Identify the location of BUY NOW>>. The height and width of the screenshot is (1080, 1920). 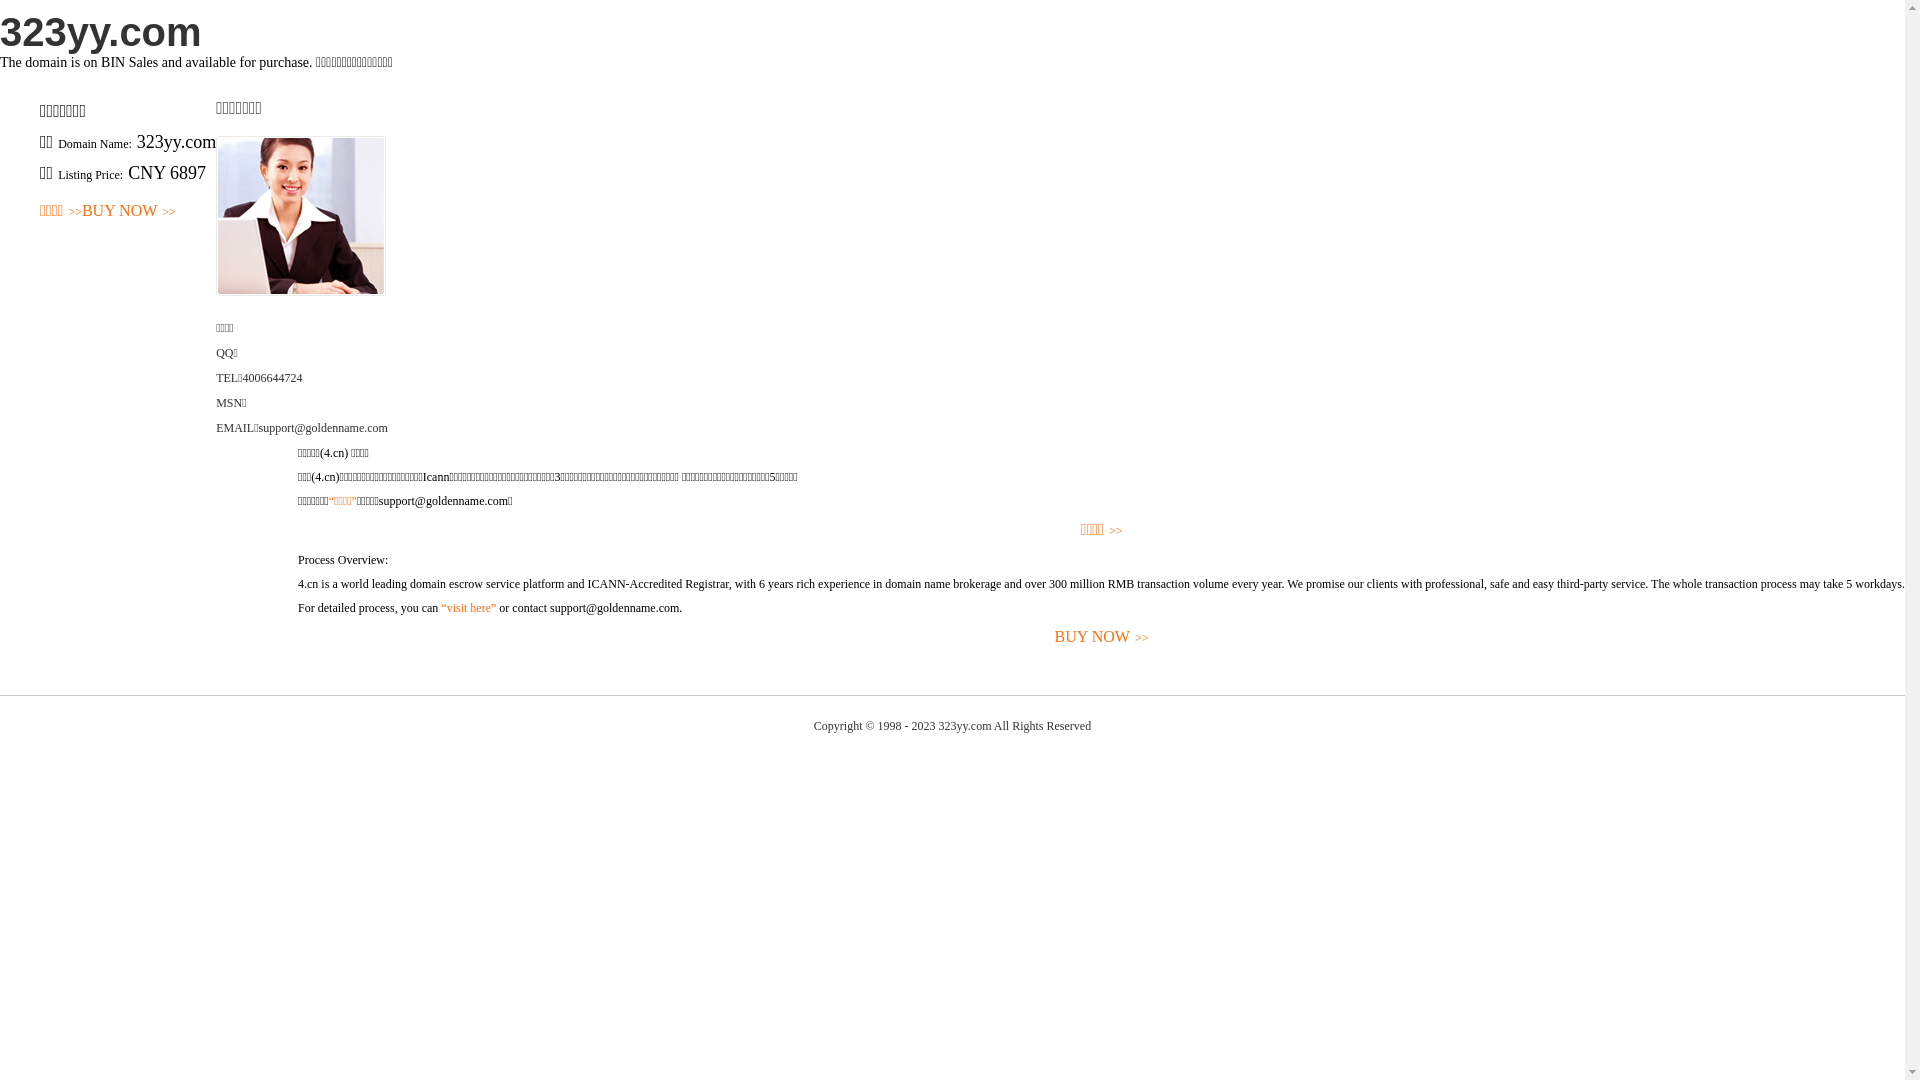
(129, 212).